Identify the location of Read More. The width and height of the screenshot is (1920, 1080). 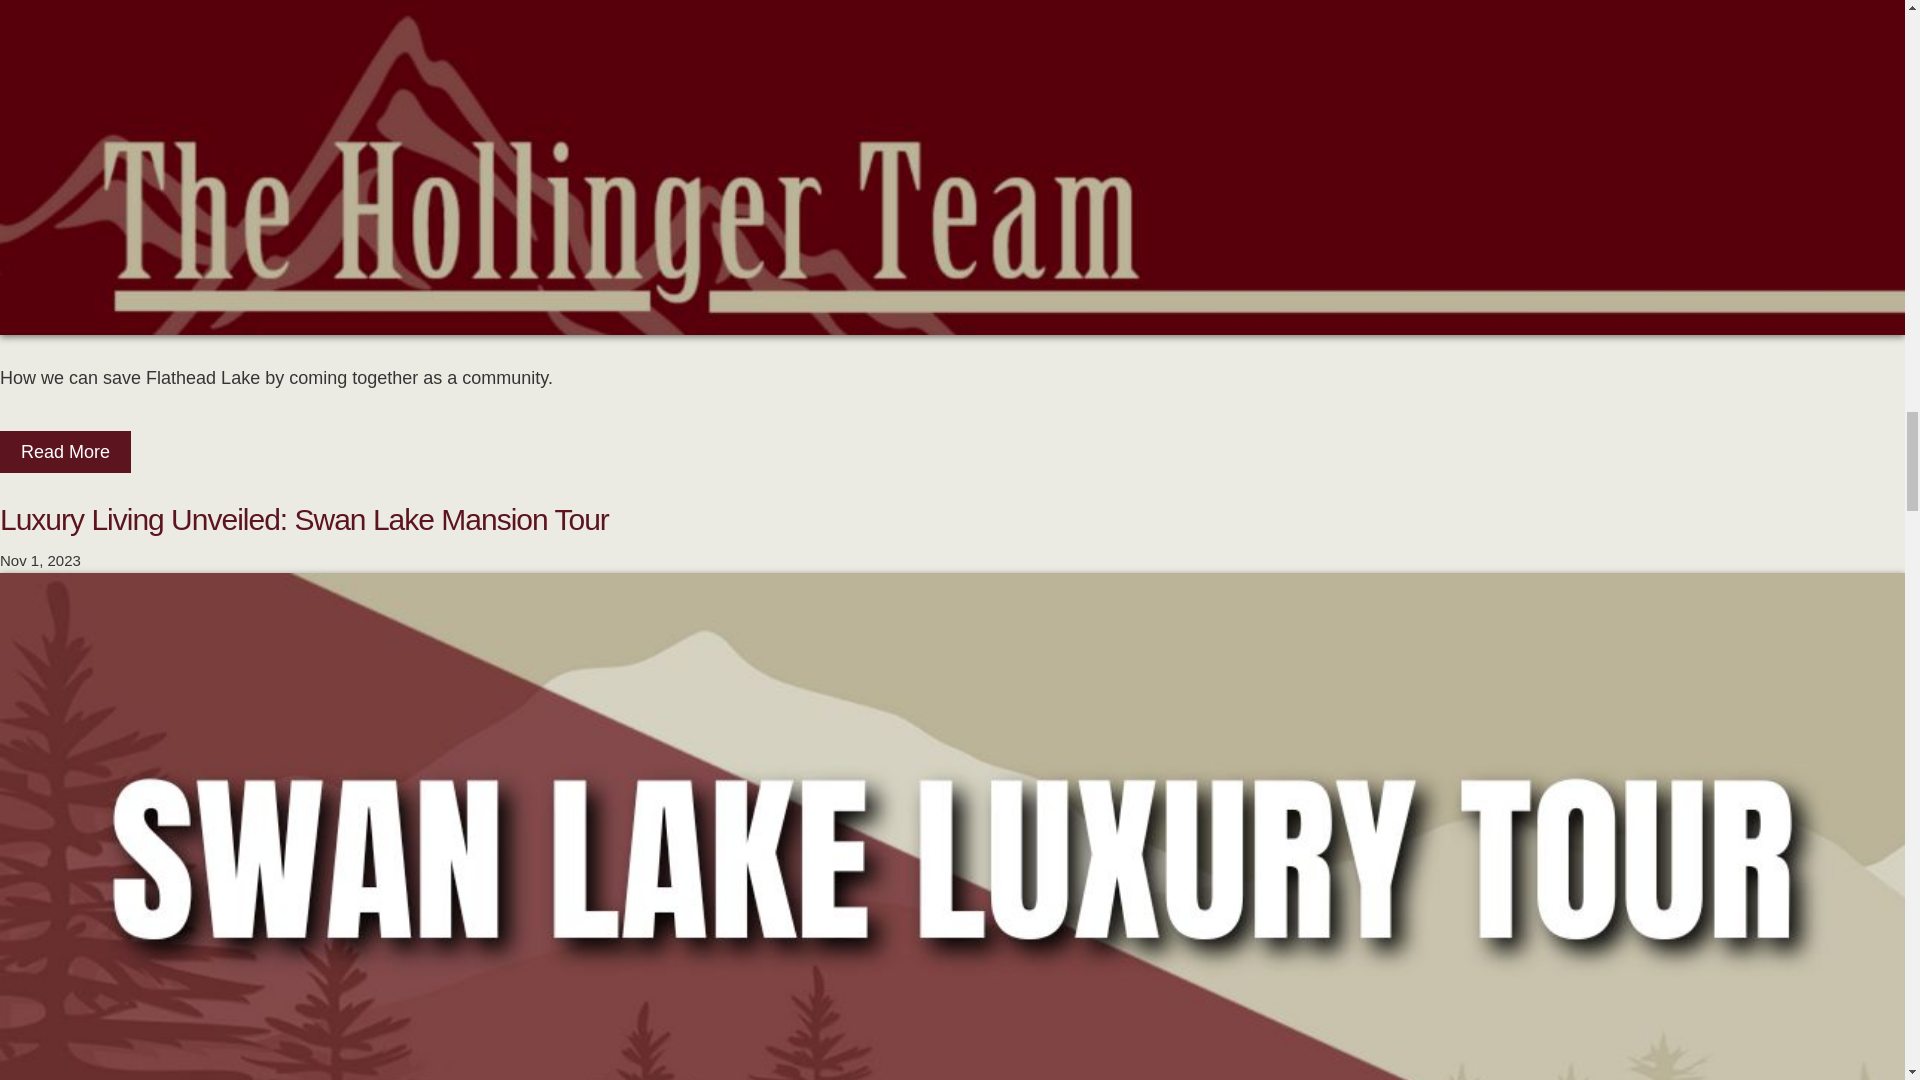
(65, 453).